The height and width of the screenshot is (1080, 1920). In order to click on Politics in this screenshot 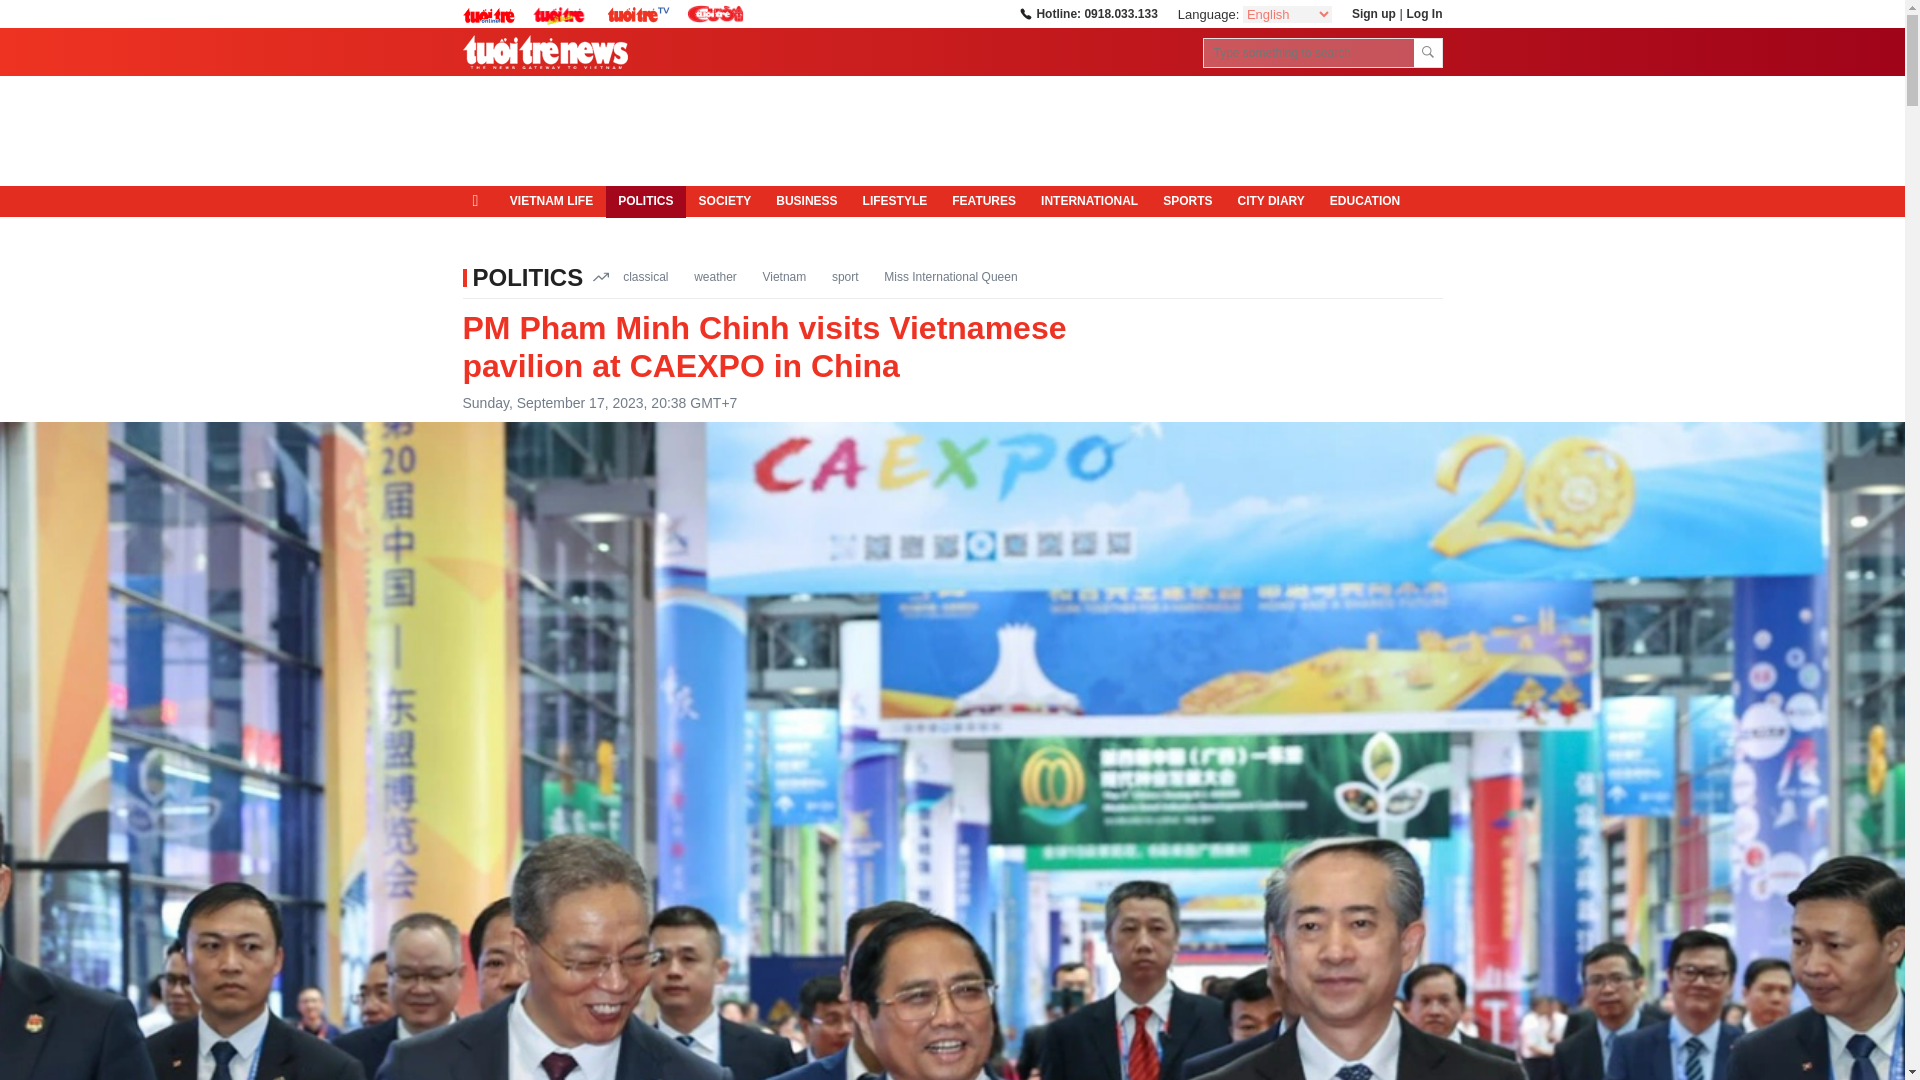, I will do `click(646, 202)`.